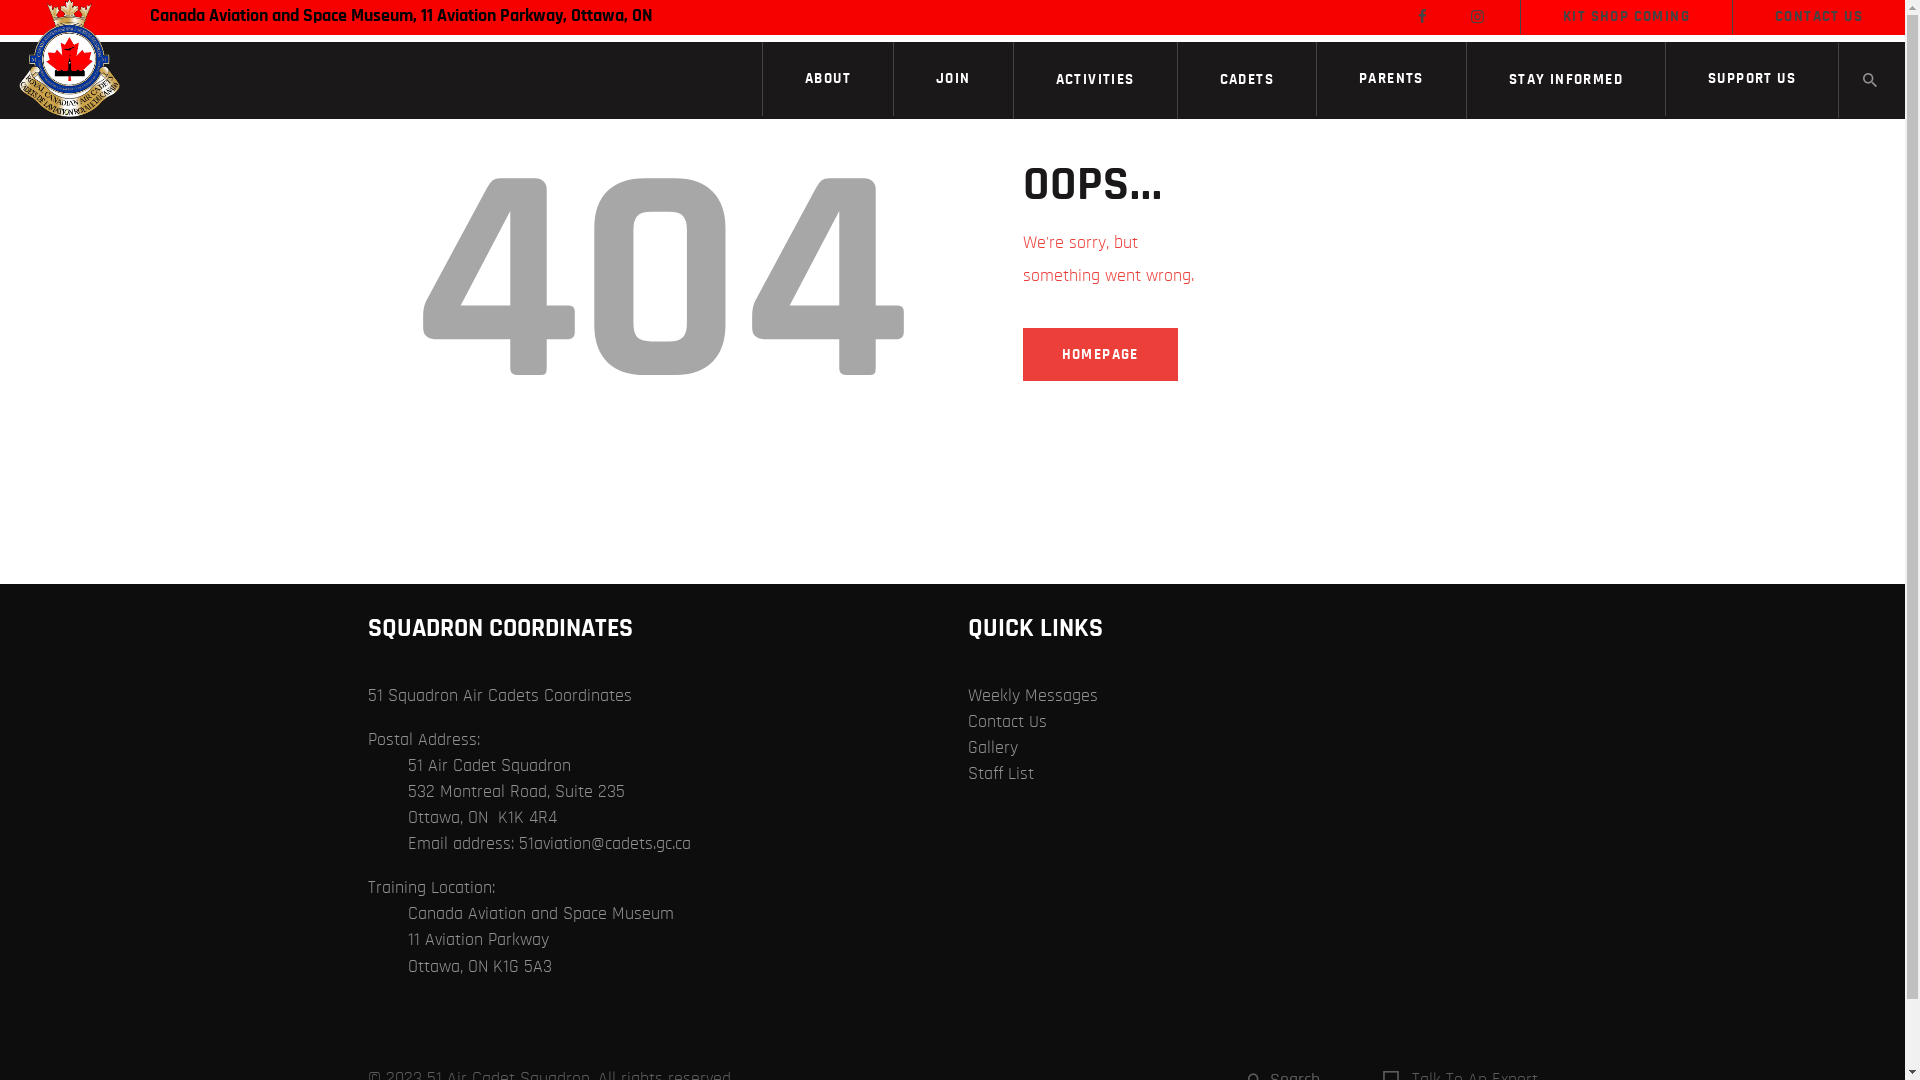 The image size is (1920, 1080). Describe the element at coordinates (1033, 696) in the screenshot. I see `Weekly Messages` at that location.